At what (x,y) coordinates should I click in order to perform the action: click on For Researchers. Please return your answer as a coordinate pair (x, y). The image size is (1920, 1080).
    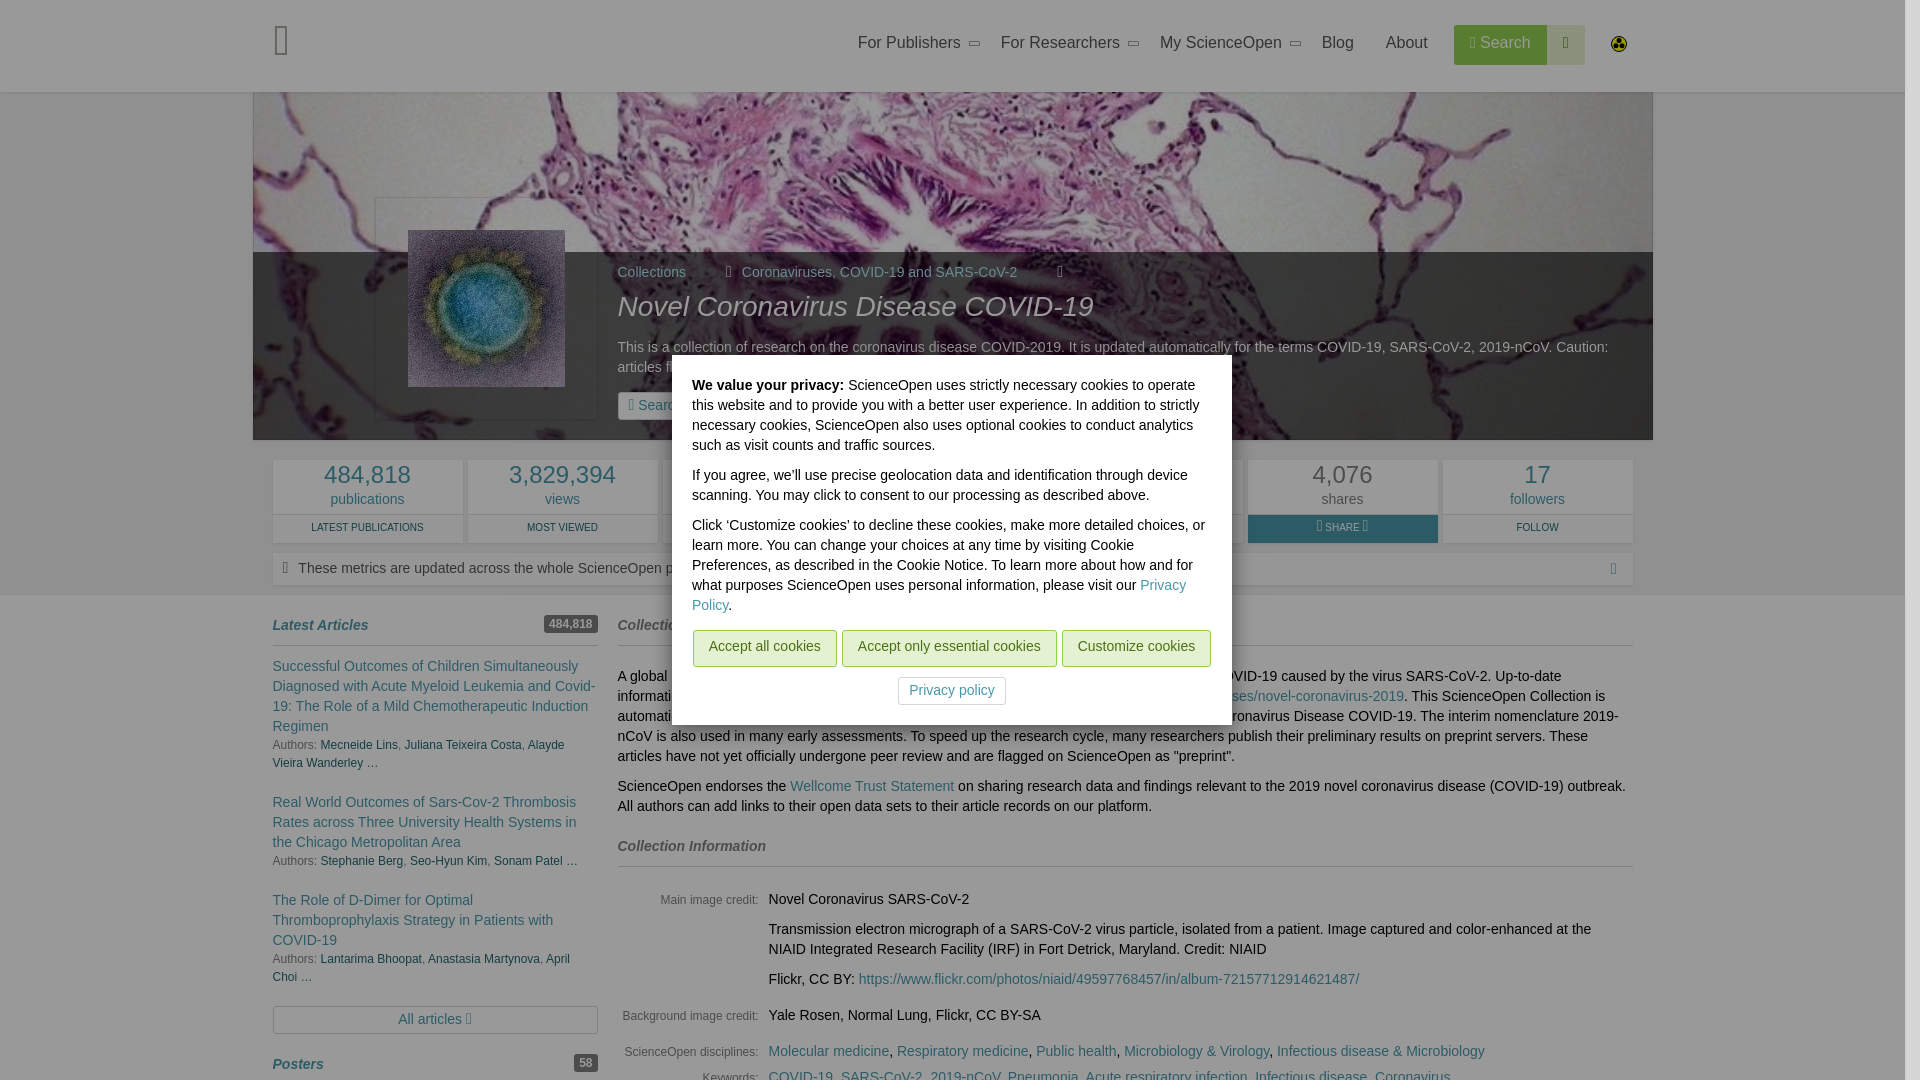
    Looking at the image, I should click on (1064, 46).